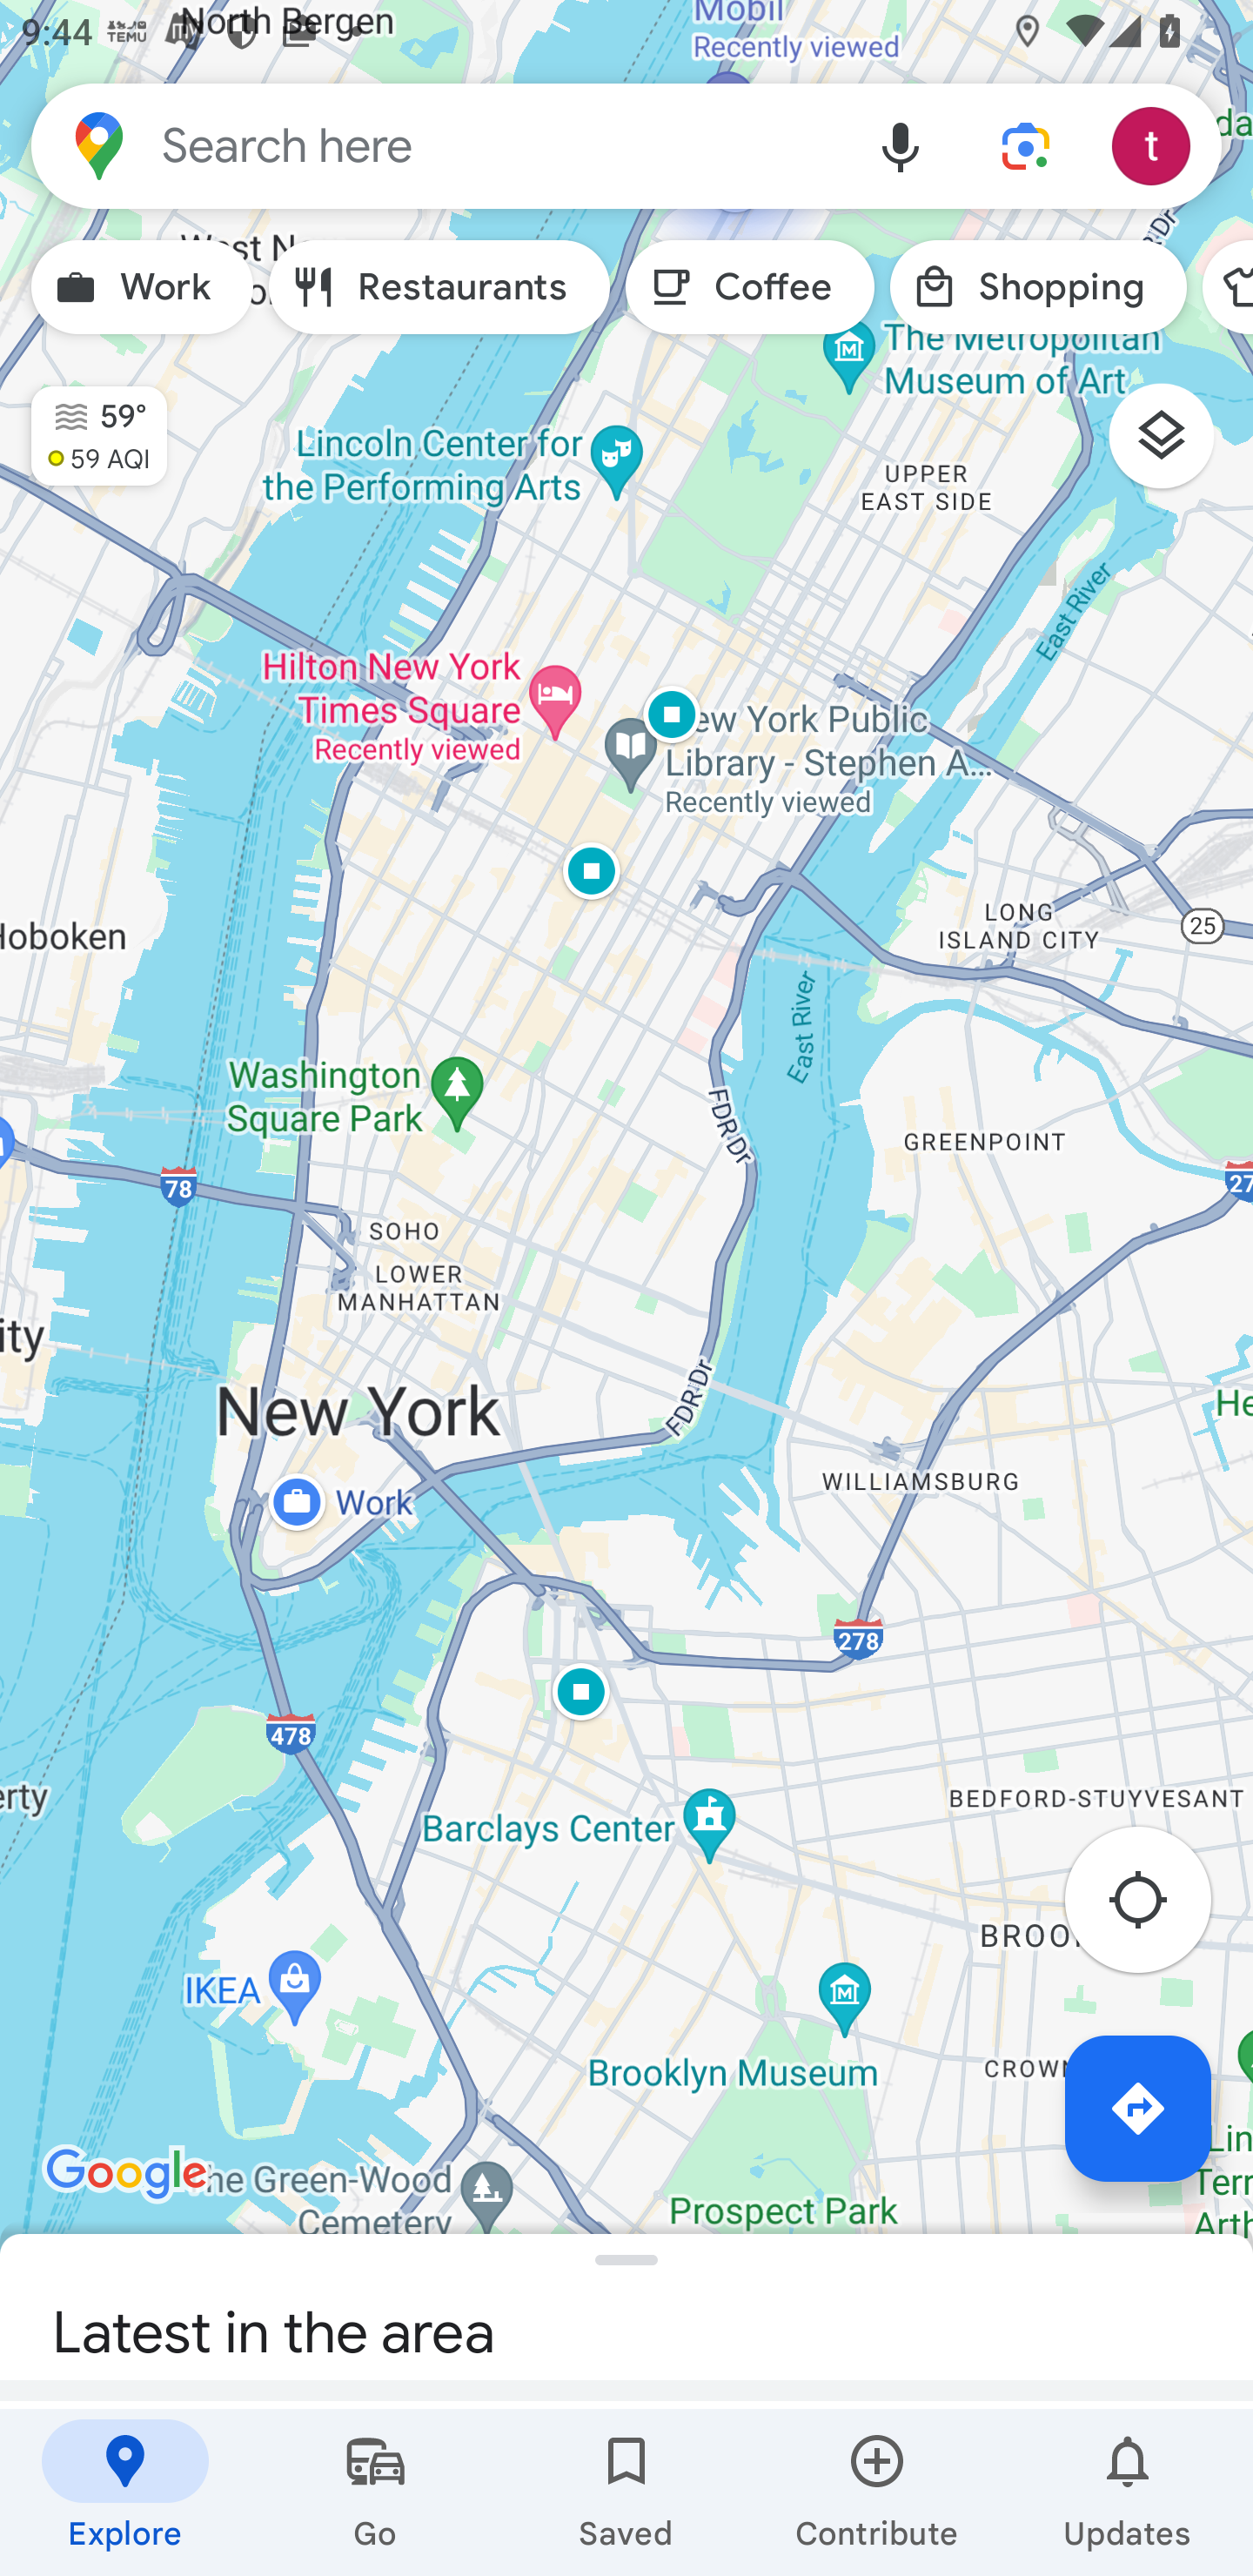 This screenshot has height=2576, width=1253. Describe the element at coordinates (142, 287) in the screenshot. I see `Work` at that location.